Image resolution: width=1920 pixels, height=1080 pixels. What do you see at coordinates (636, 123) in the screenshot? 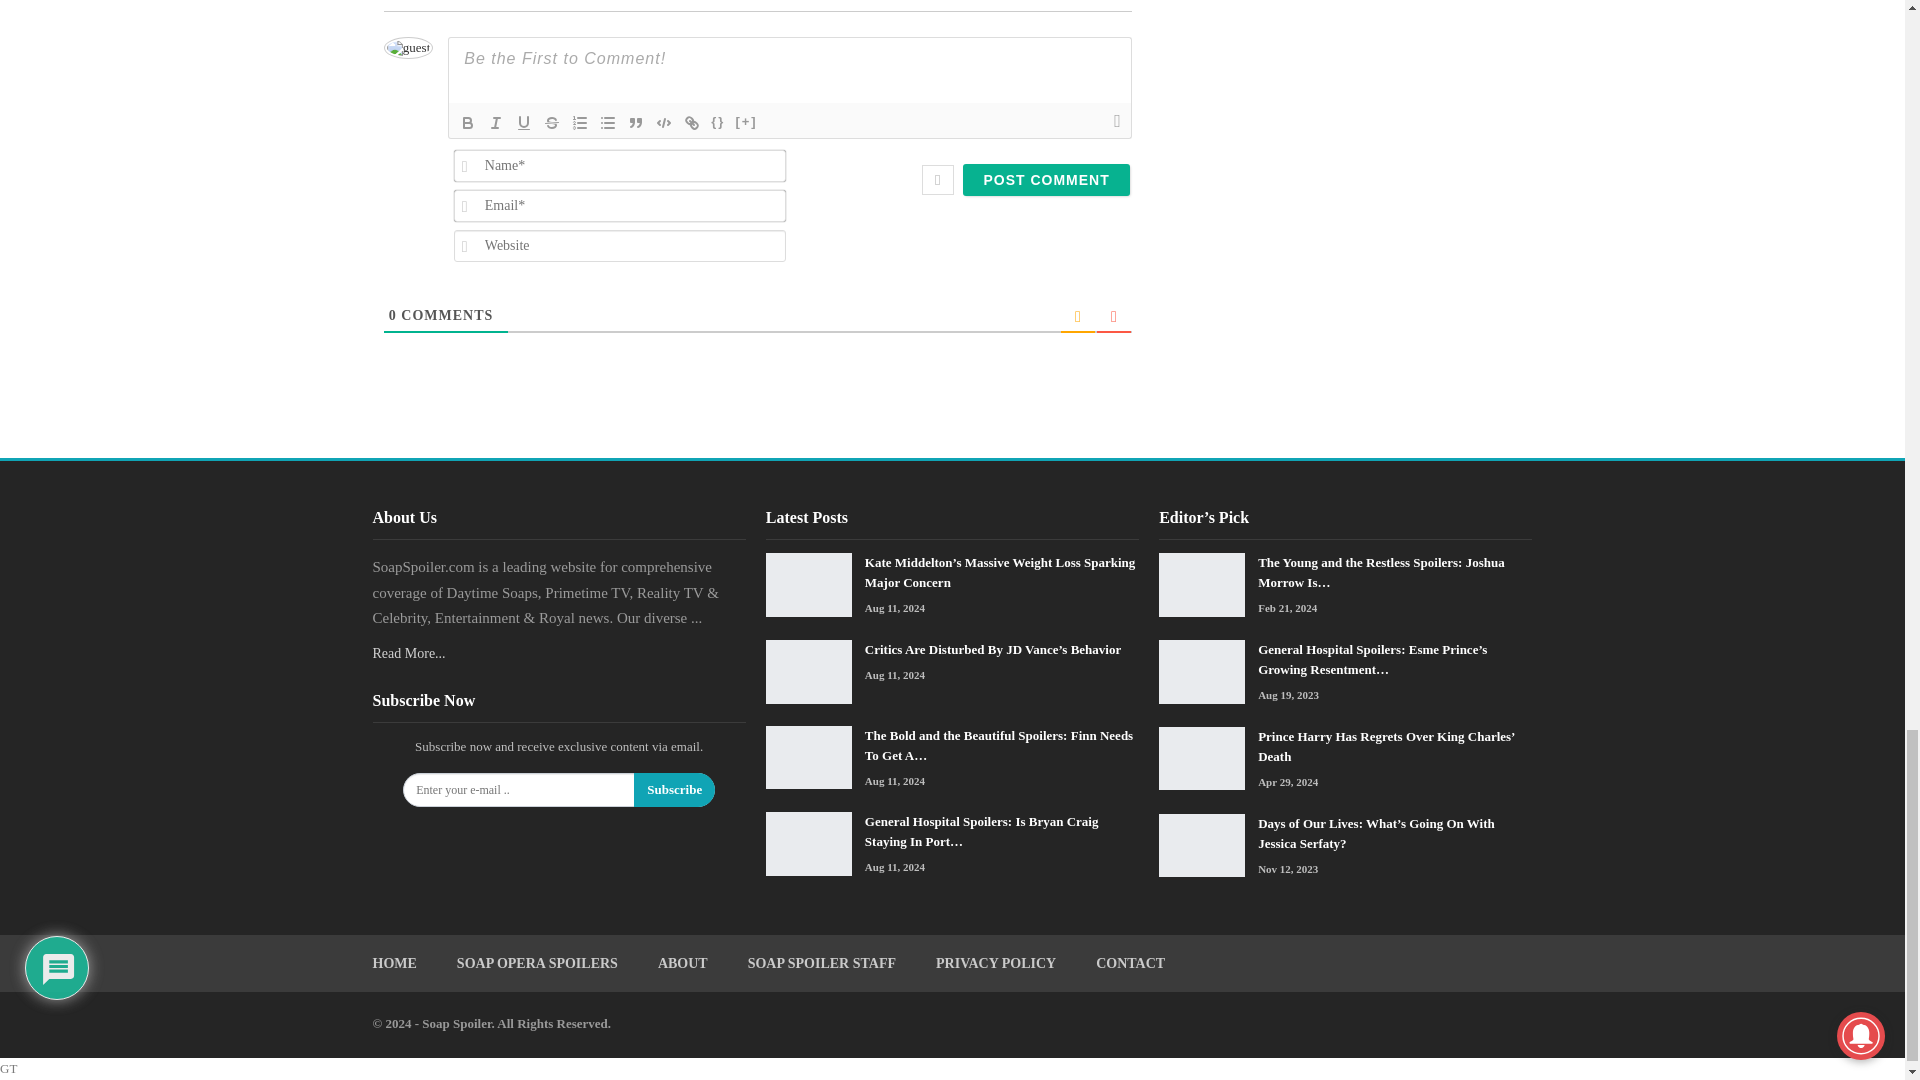
I see `Blockquote` at bounding box center [636, 123].